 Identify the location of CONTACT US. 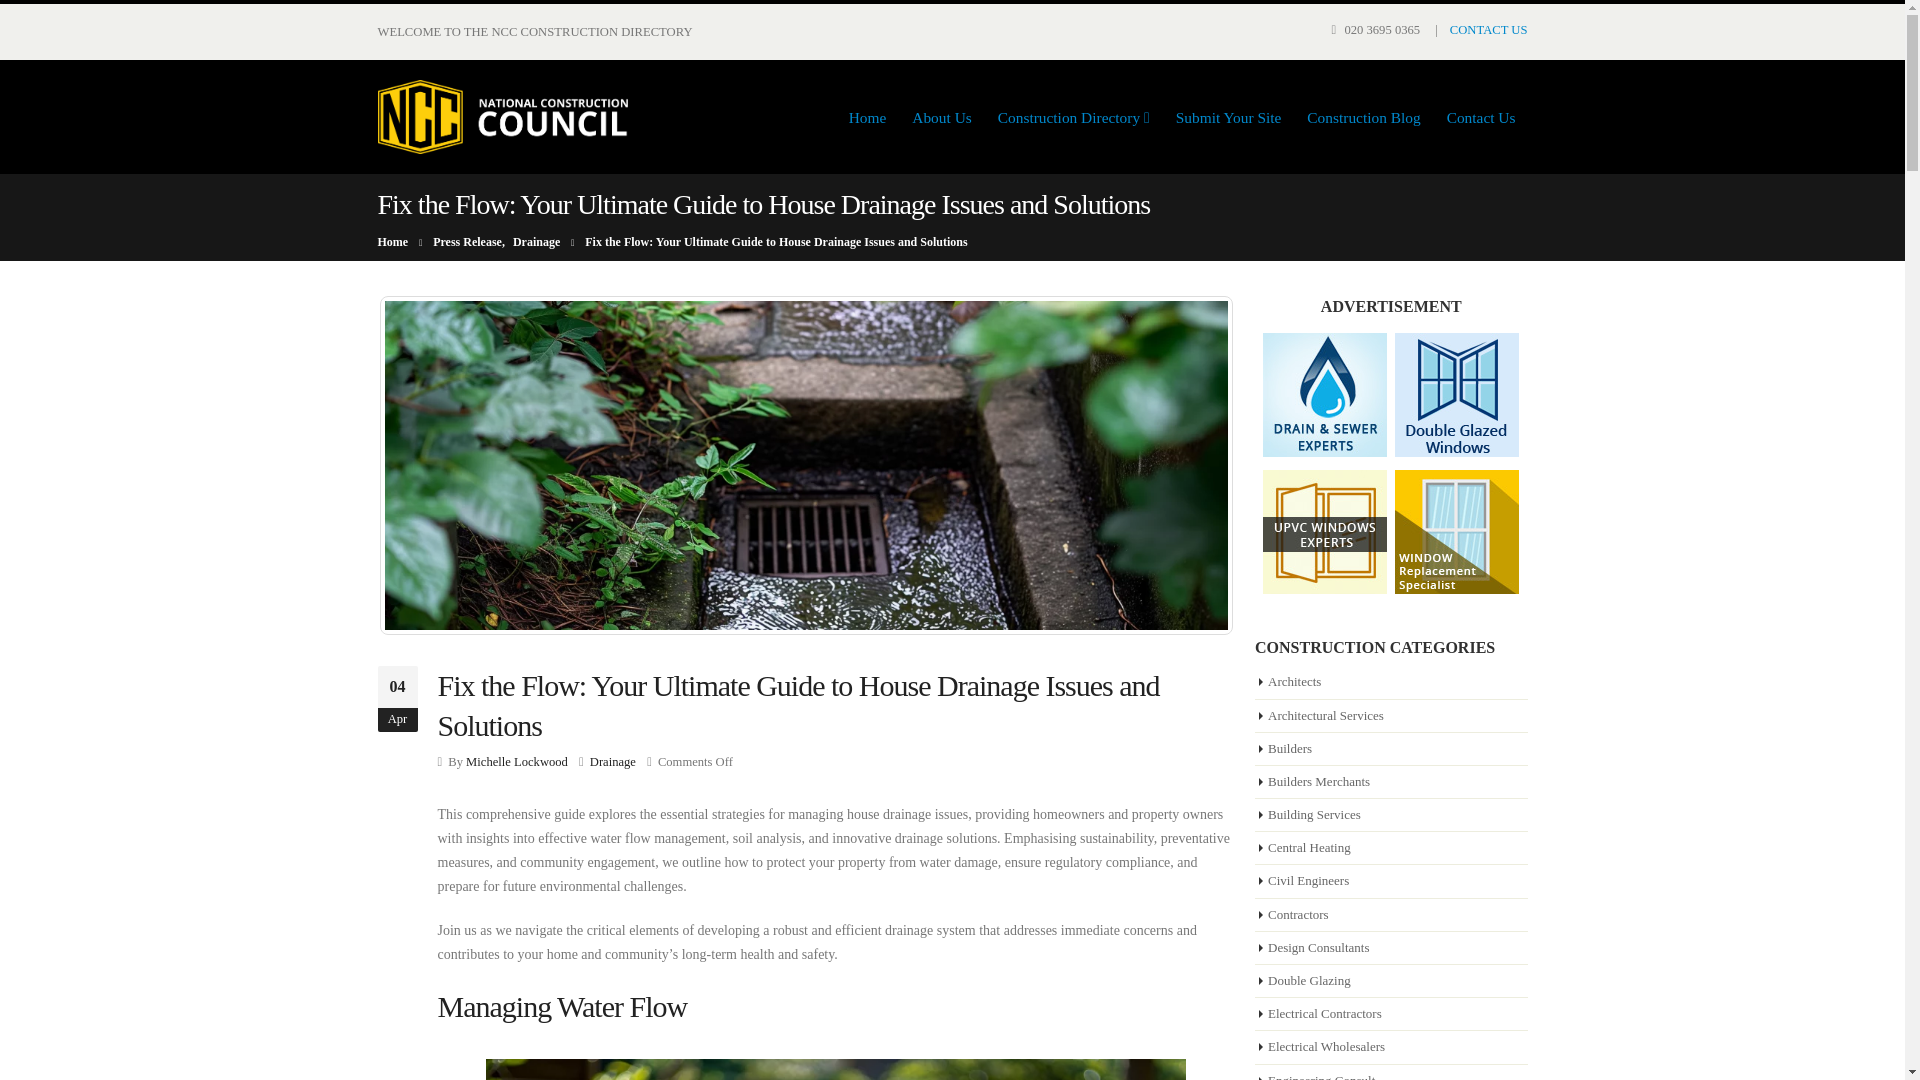
(1488, 29).